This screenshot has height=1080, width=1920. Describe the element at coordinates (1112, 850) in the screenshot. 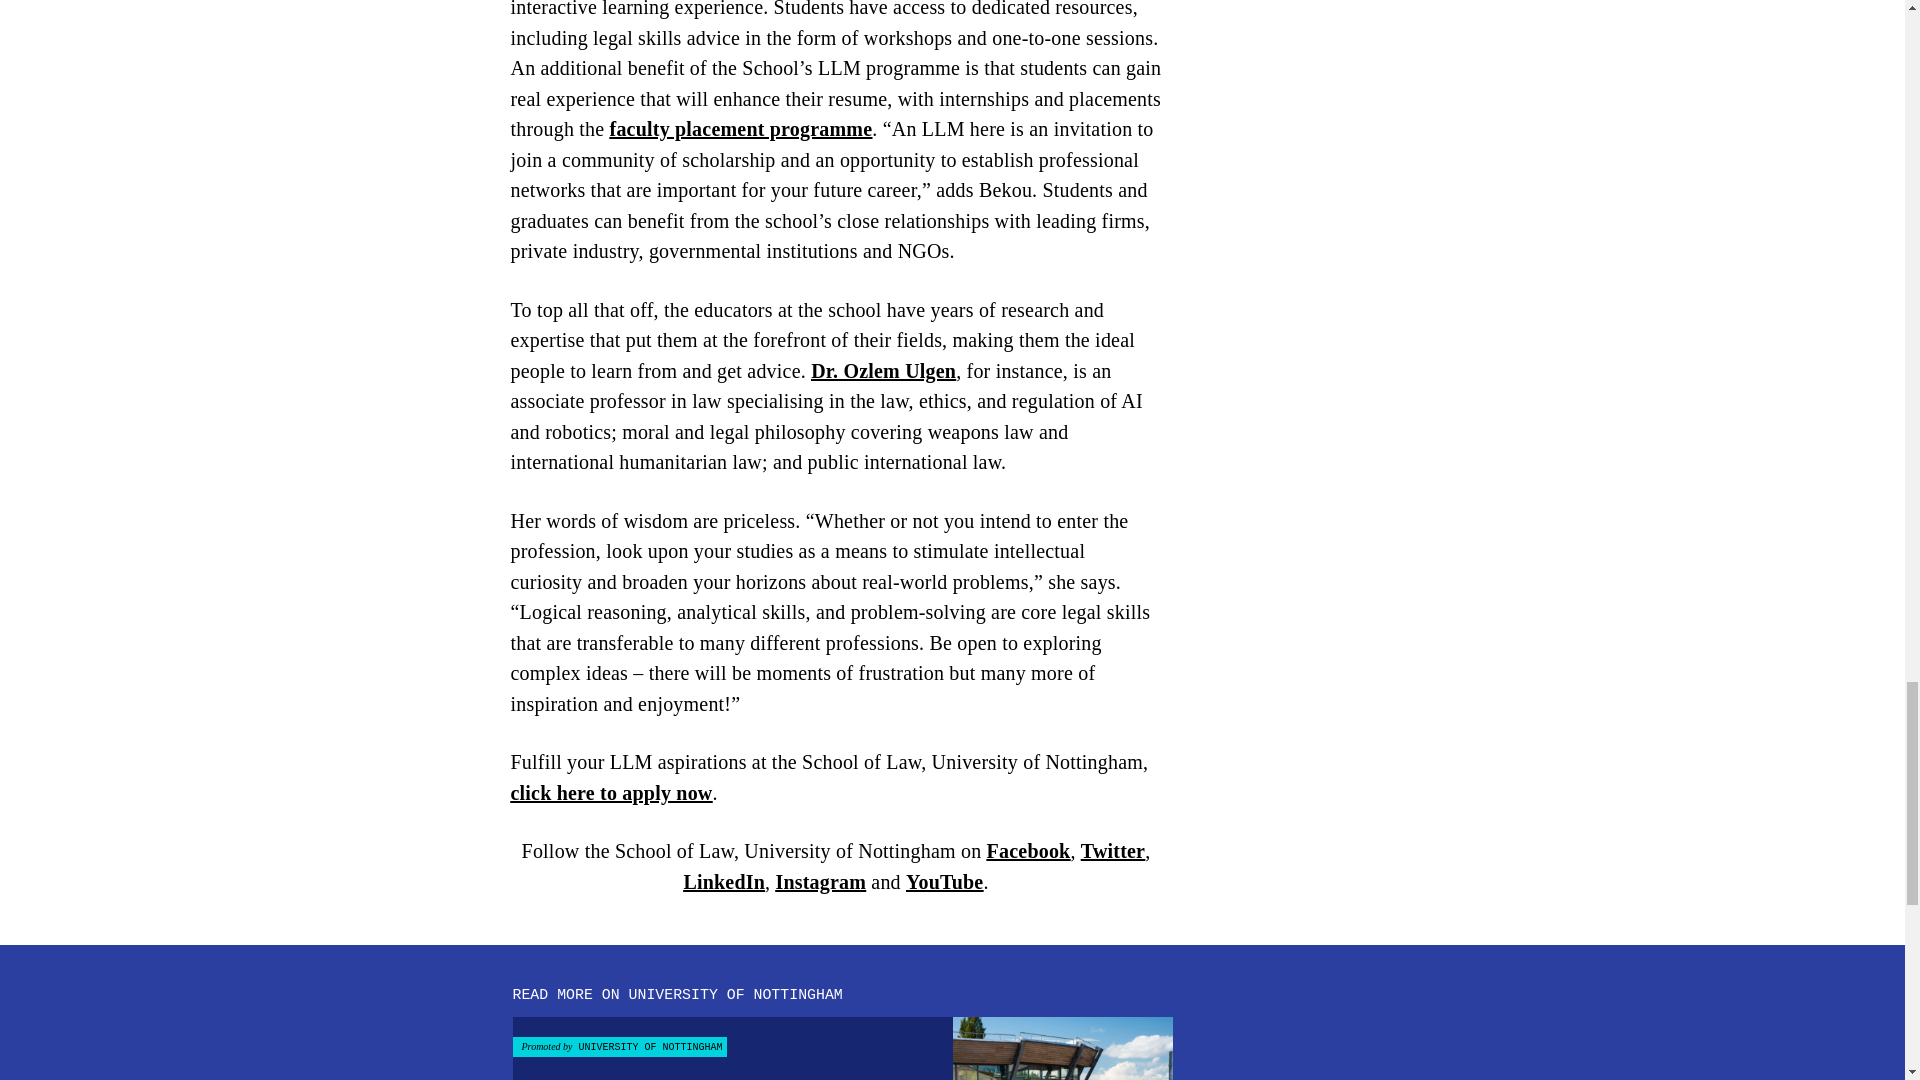

I see `Twitter` at that location.